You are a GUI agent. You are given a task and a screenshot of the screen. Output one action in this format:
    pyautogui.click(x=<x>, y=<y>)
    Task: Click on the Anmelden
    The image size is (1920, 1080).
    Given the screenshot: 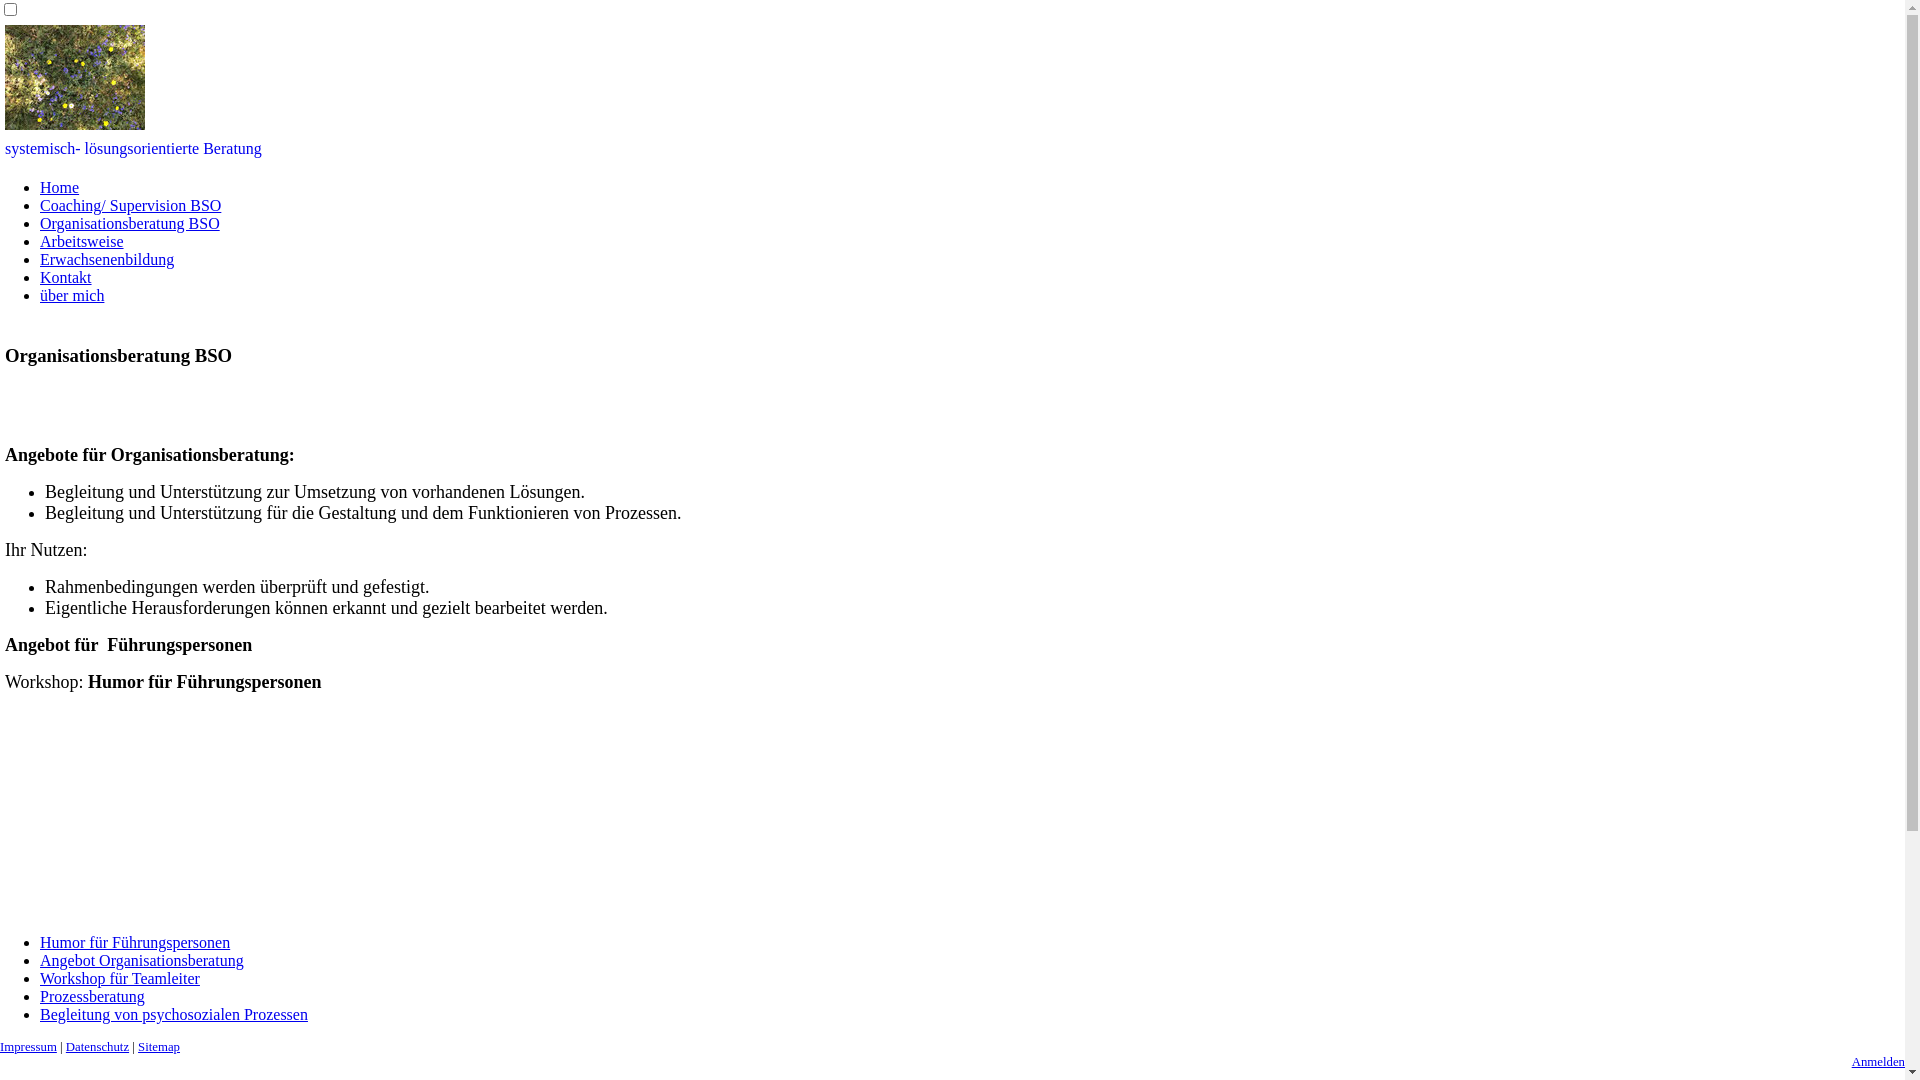 What is the action you would take?
    pyautogui.click(x=1878, y=1062)
    